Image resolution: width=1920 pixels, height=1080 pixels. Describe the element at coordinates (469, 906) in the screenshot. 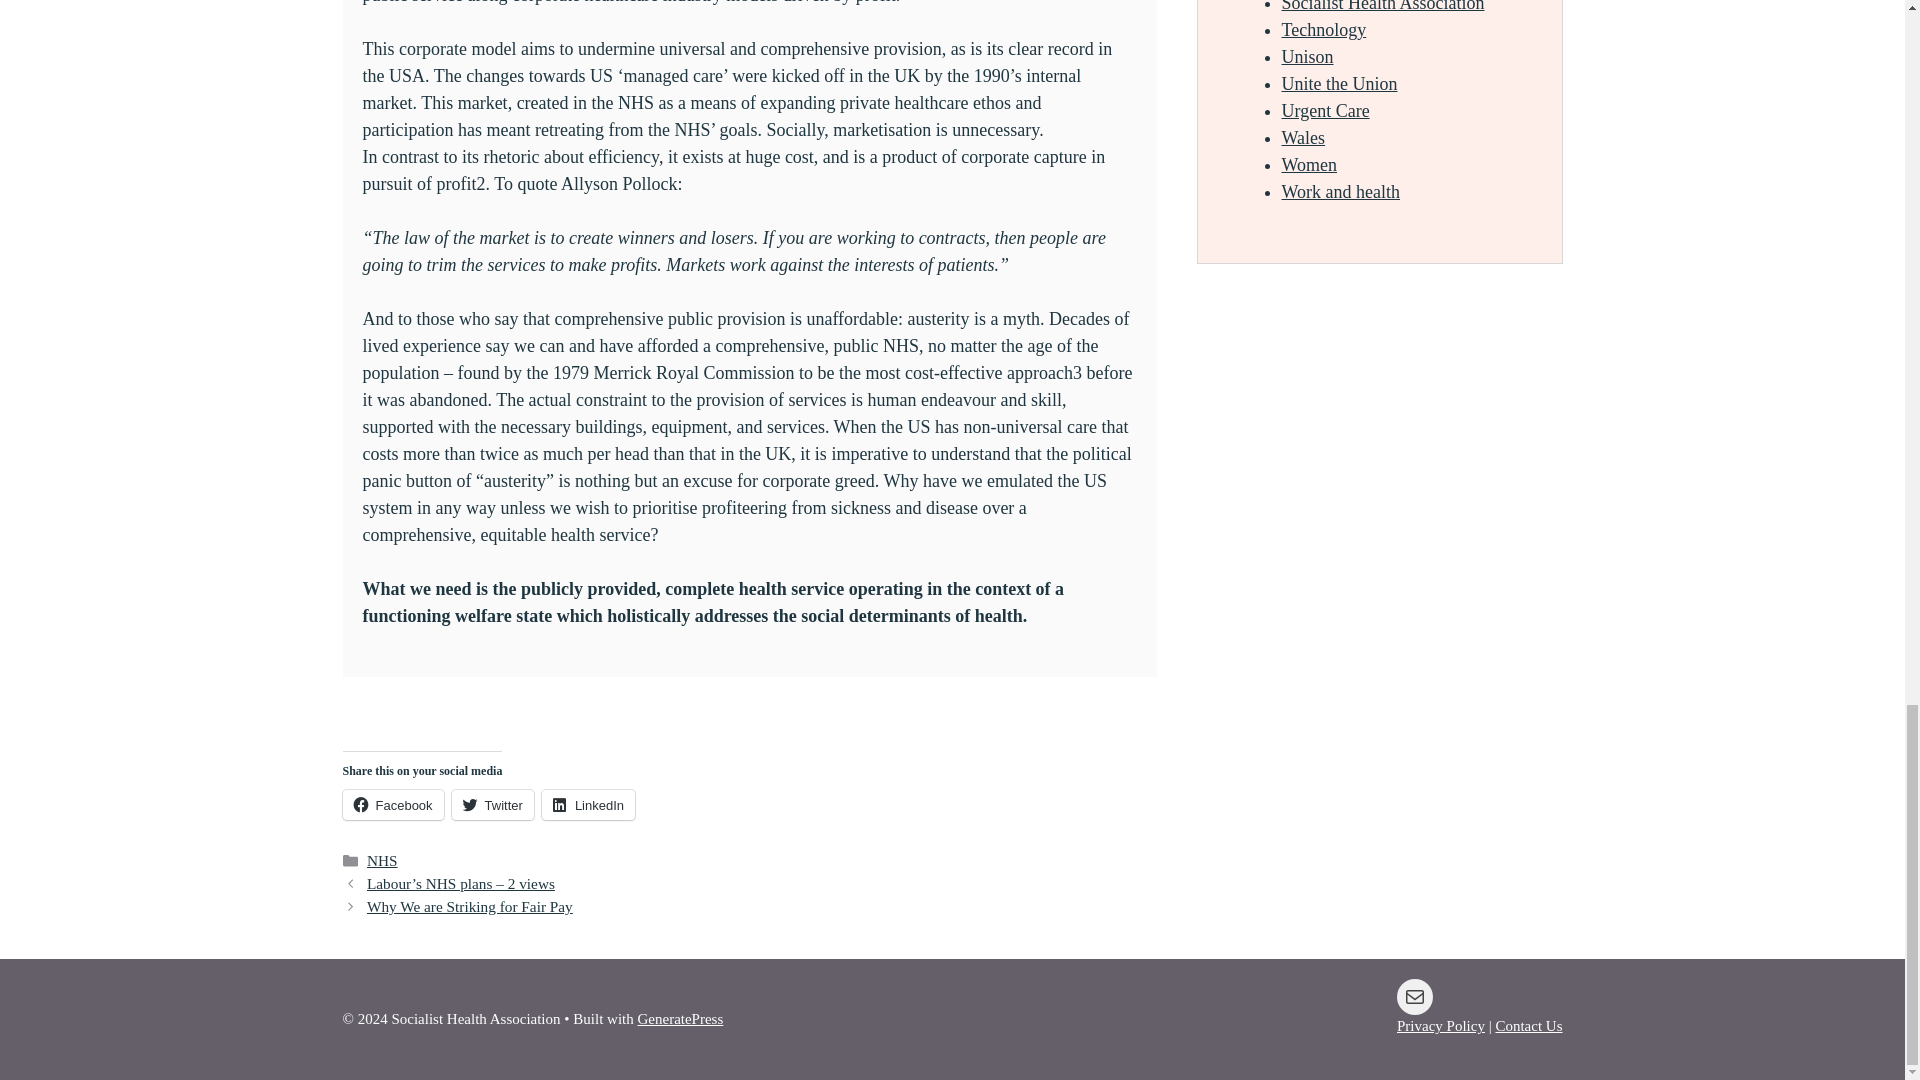

I see `Why We are Striking for Fair Pay` at that location.